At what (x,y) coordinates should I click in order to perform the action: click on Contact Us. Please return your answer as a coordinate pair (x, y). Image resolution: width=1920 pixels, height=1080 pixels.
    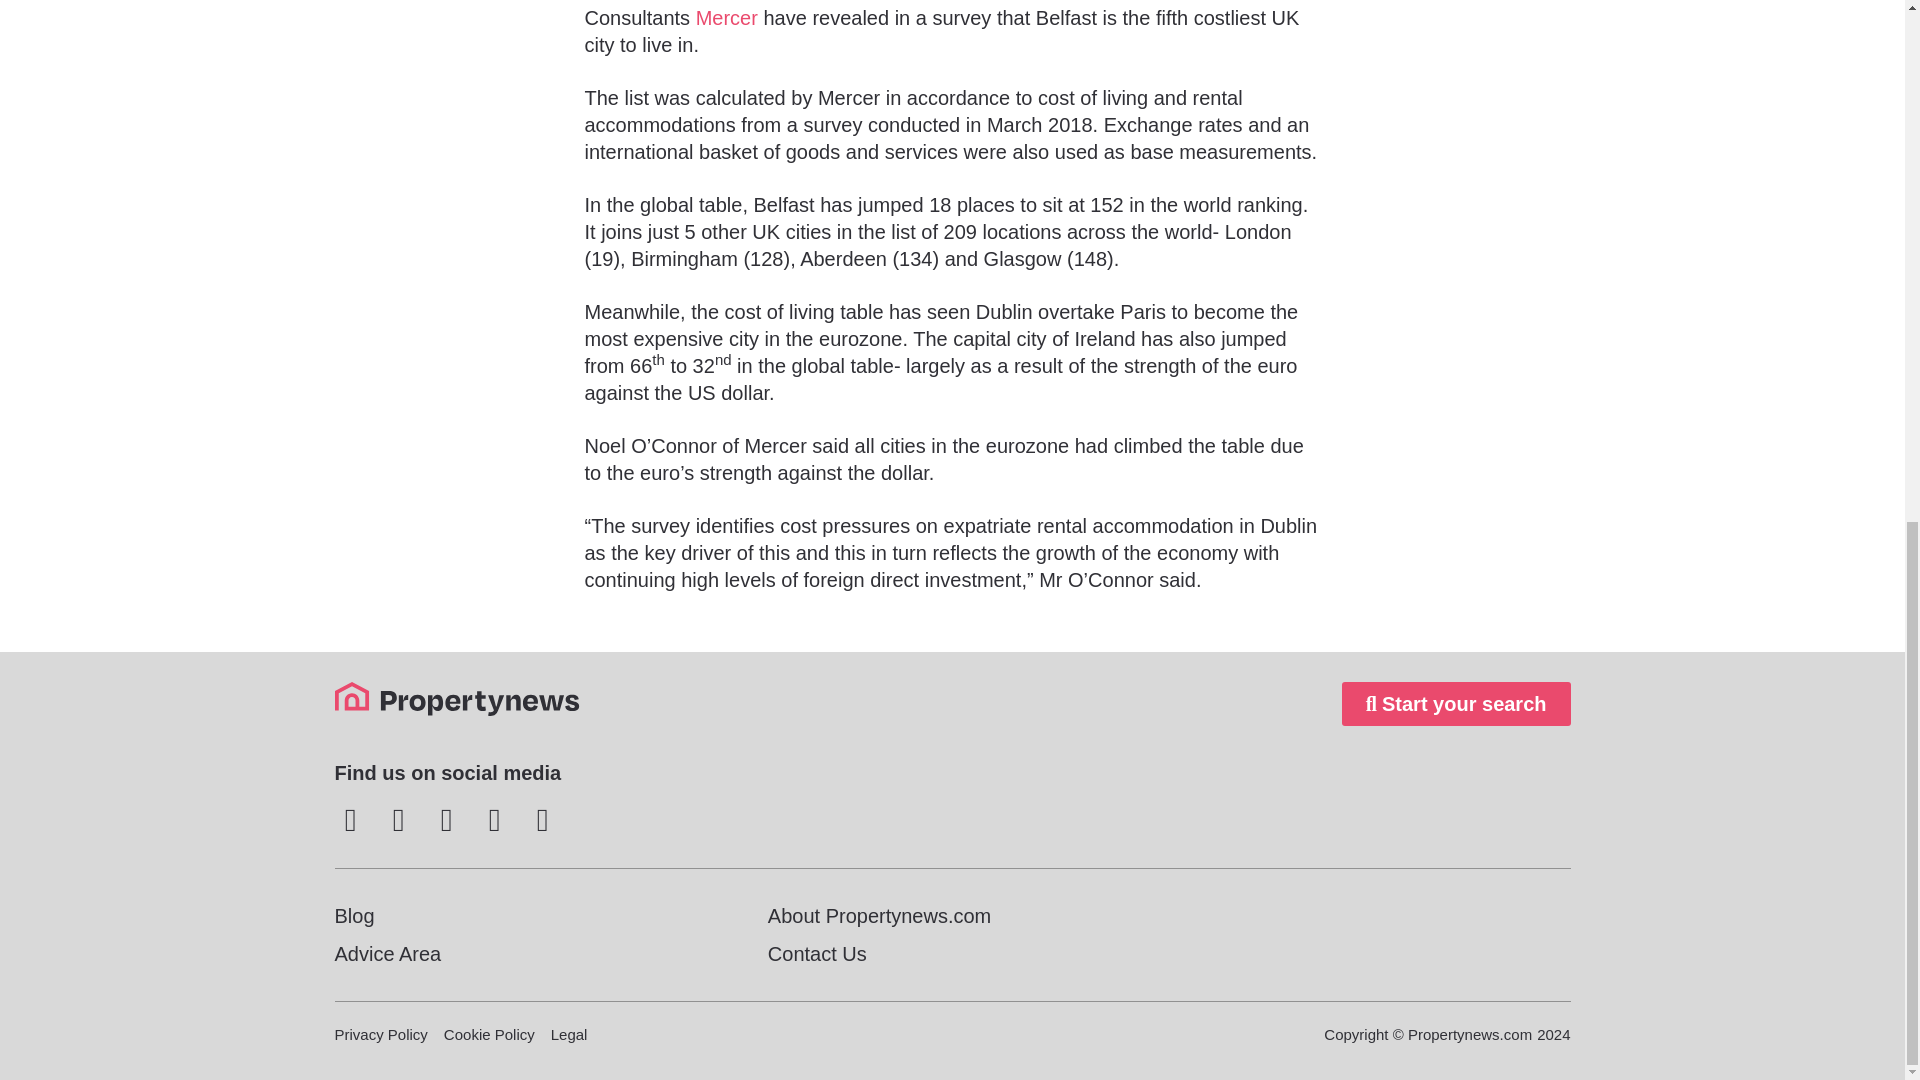
    Looking at the image, I should click on (952, 953).